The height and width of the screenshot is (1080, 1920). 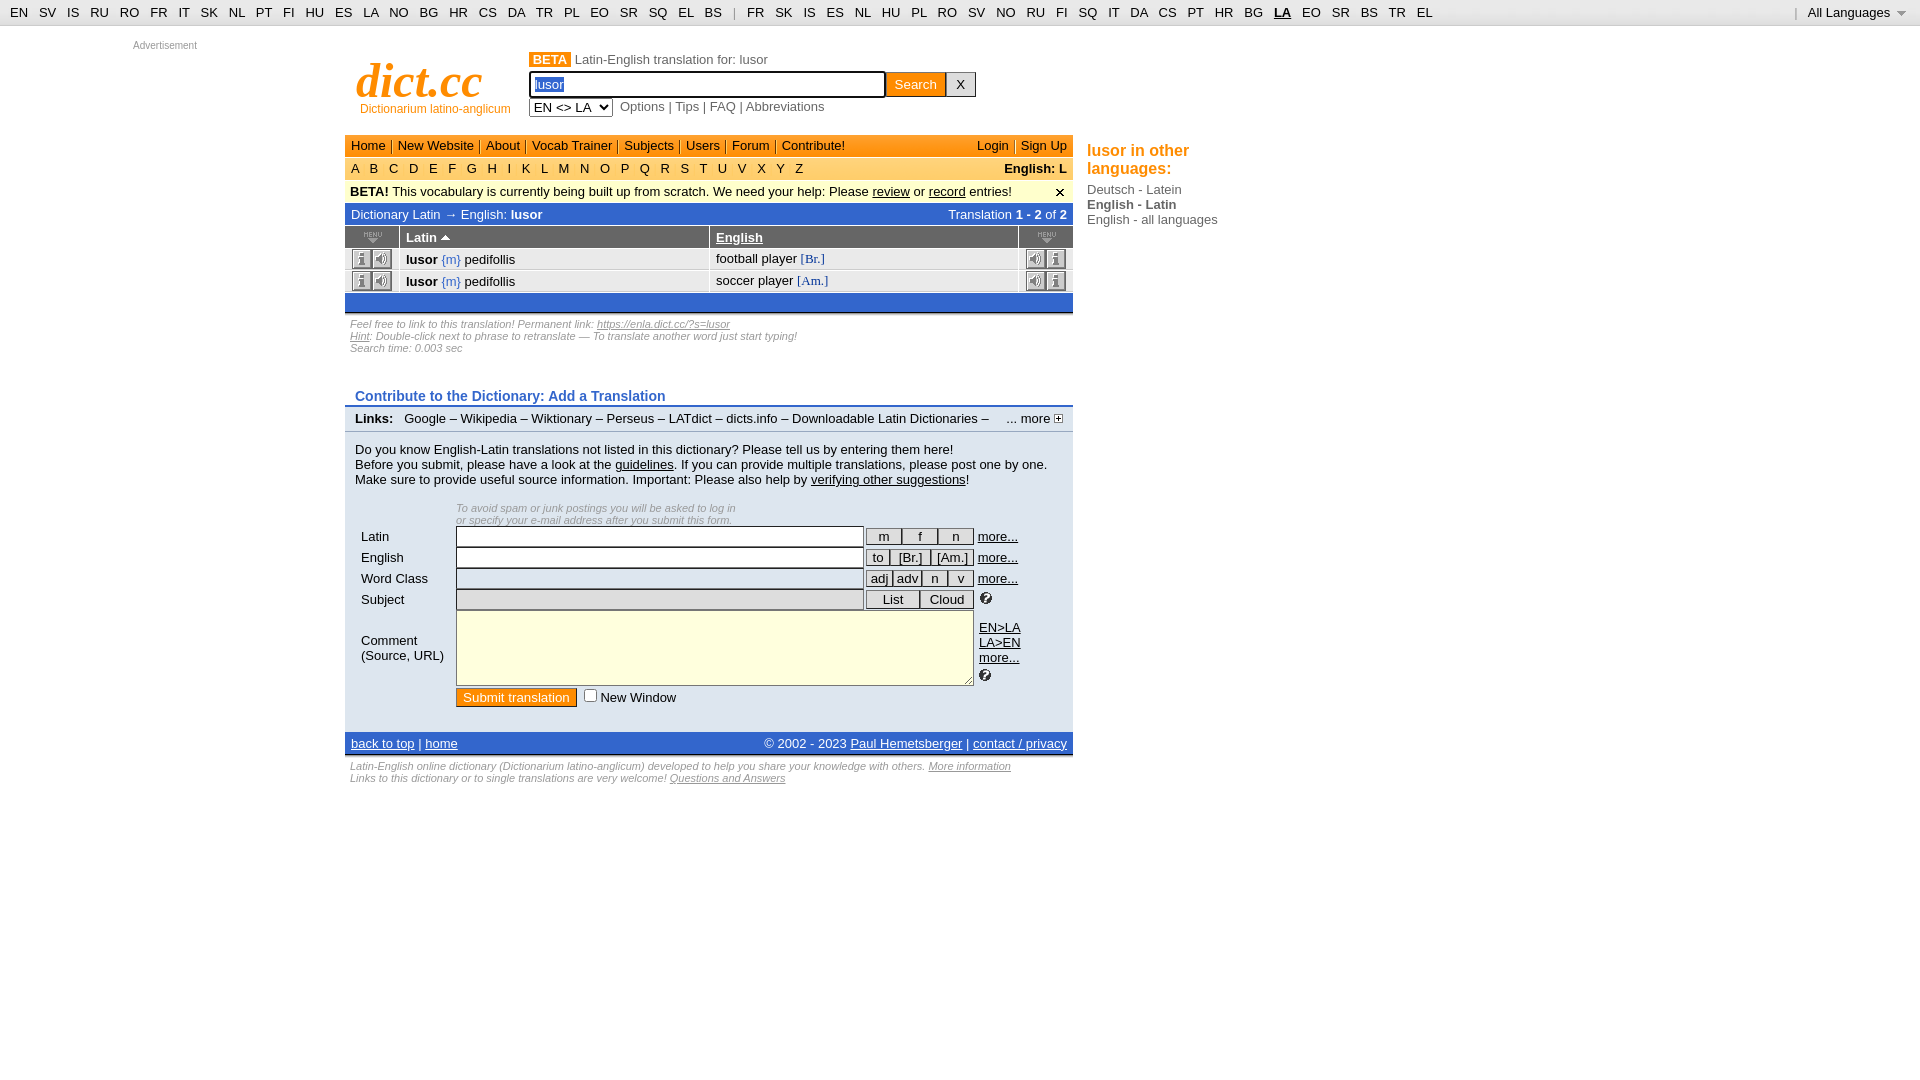 I want to click on Contribute to the Dictionary: Add a Translation, so click(x=510, y=396).